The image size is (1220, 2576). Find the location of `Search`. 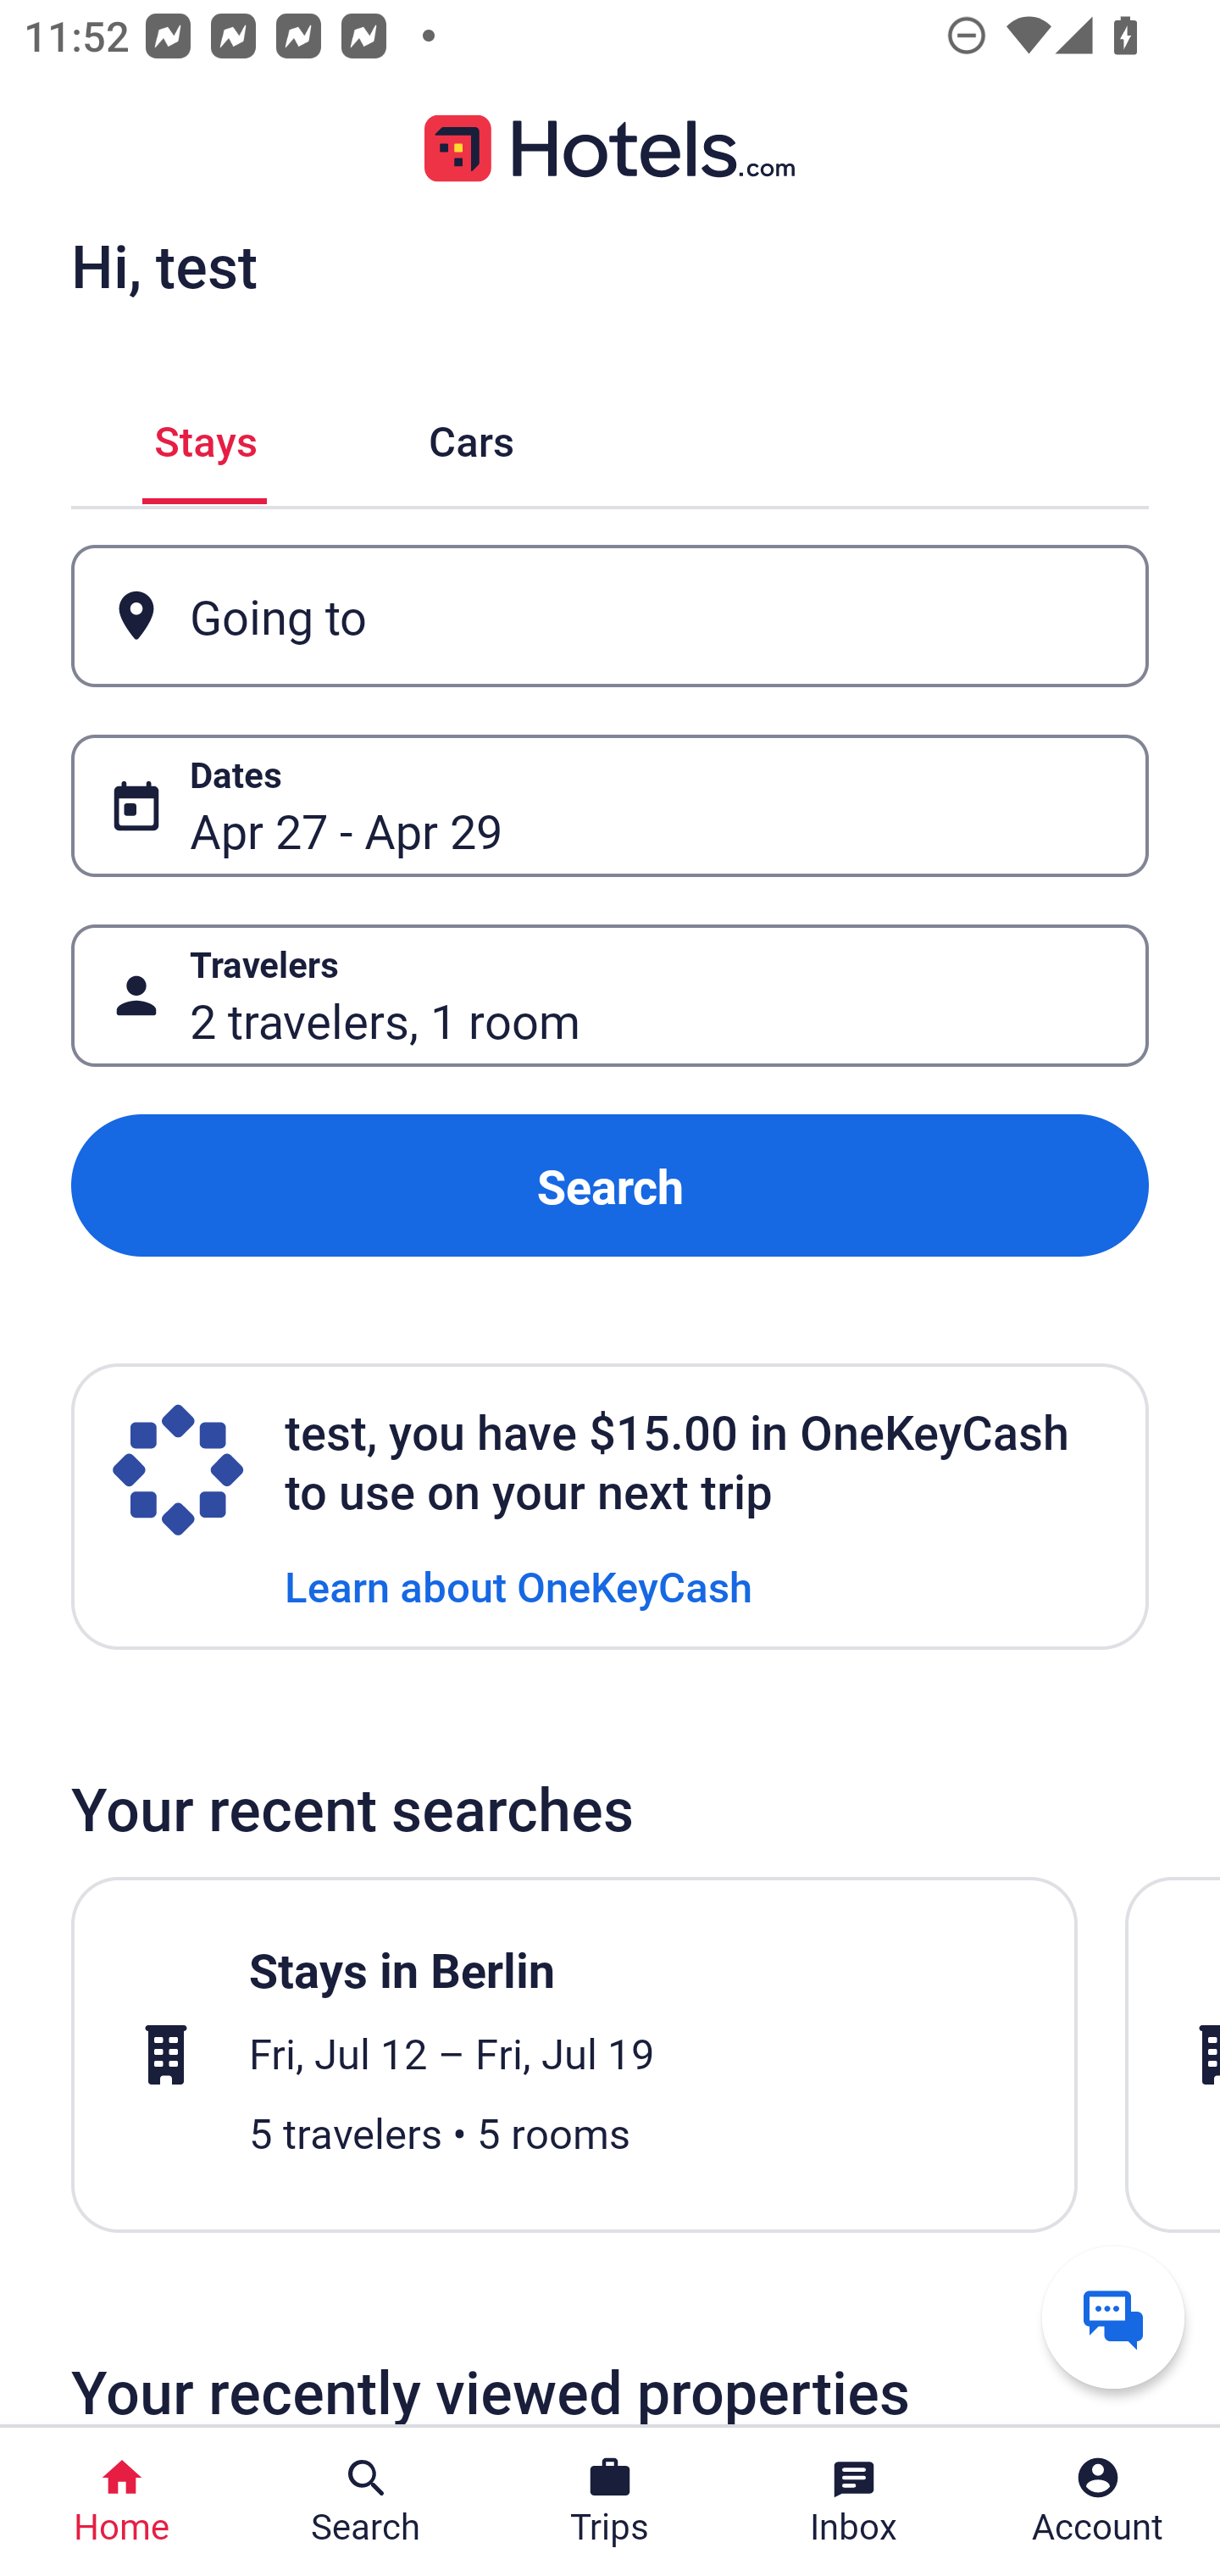

Search is located at coordinates (610, 1186).